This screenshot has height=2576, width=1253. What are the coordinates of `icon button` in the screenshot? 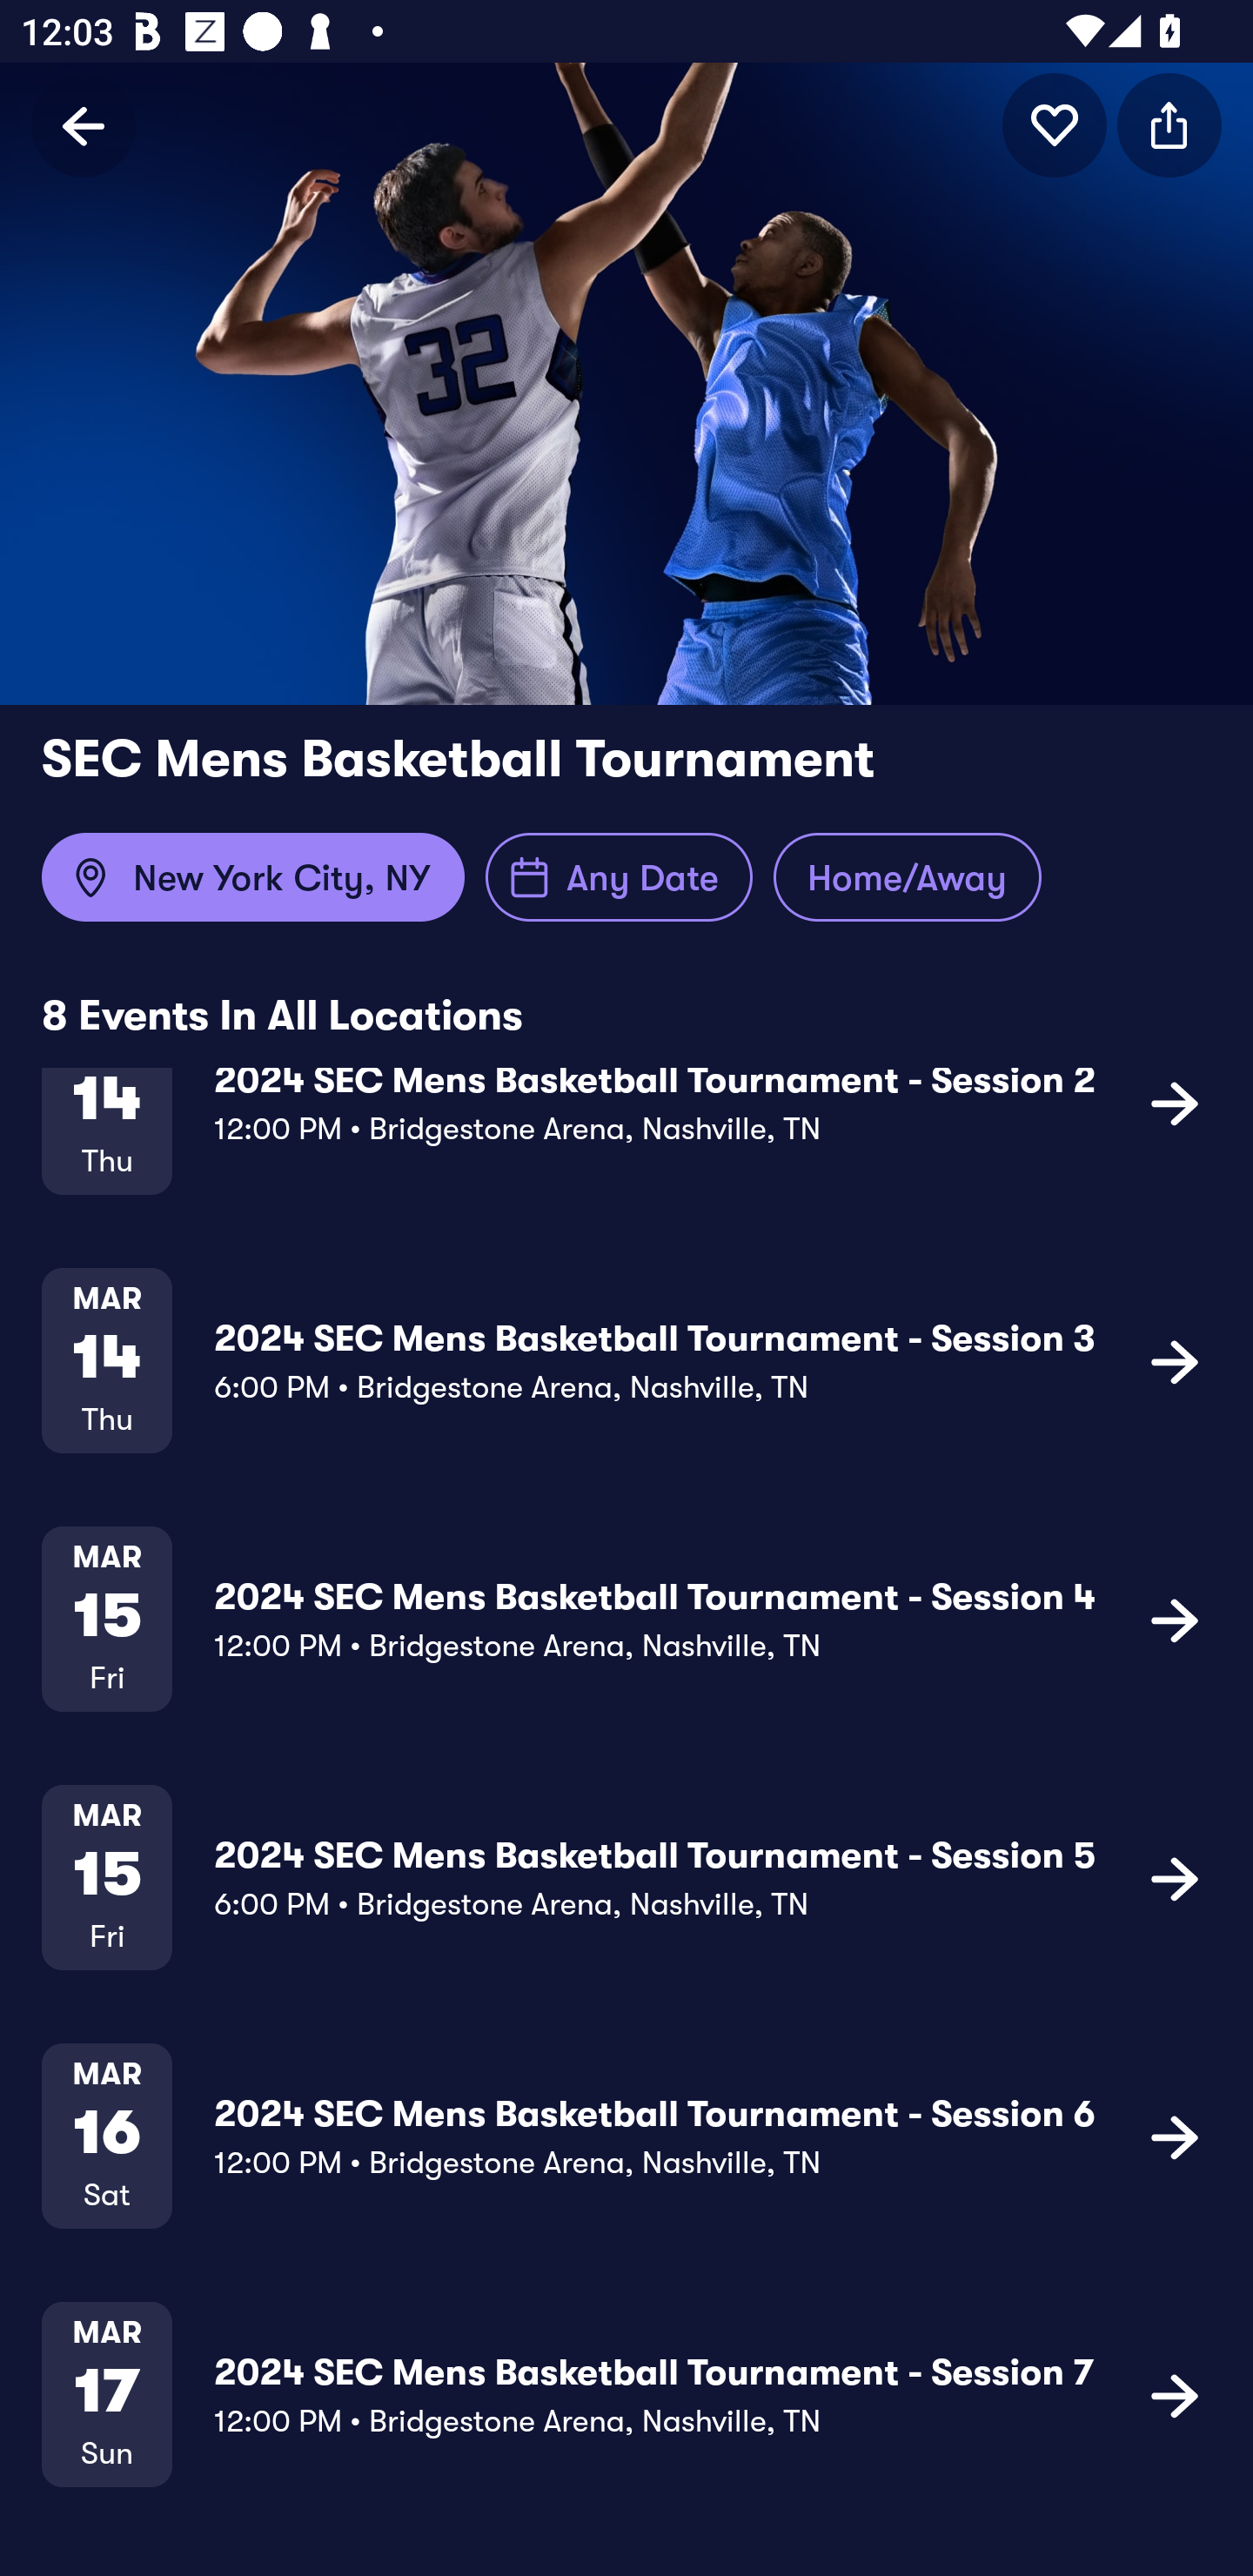 It's located at (1175, 2395).